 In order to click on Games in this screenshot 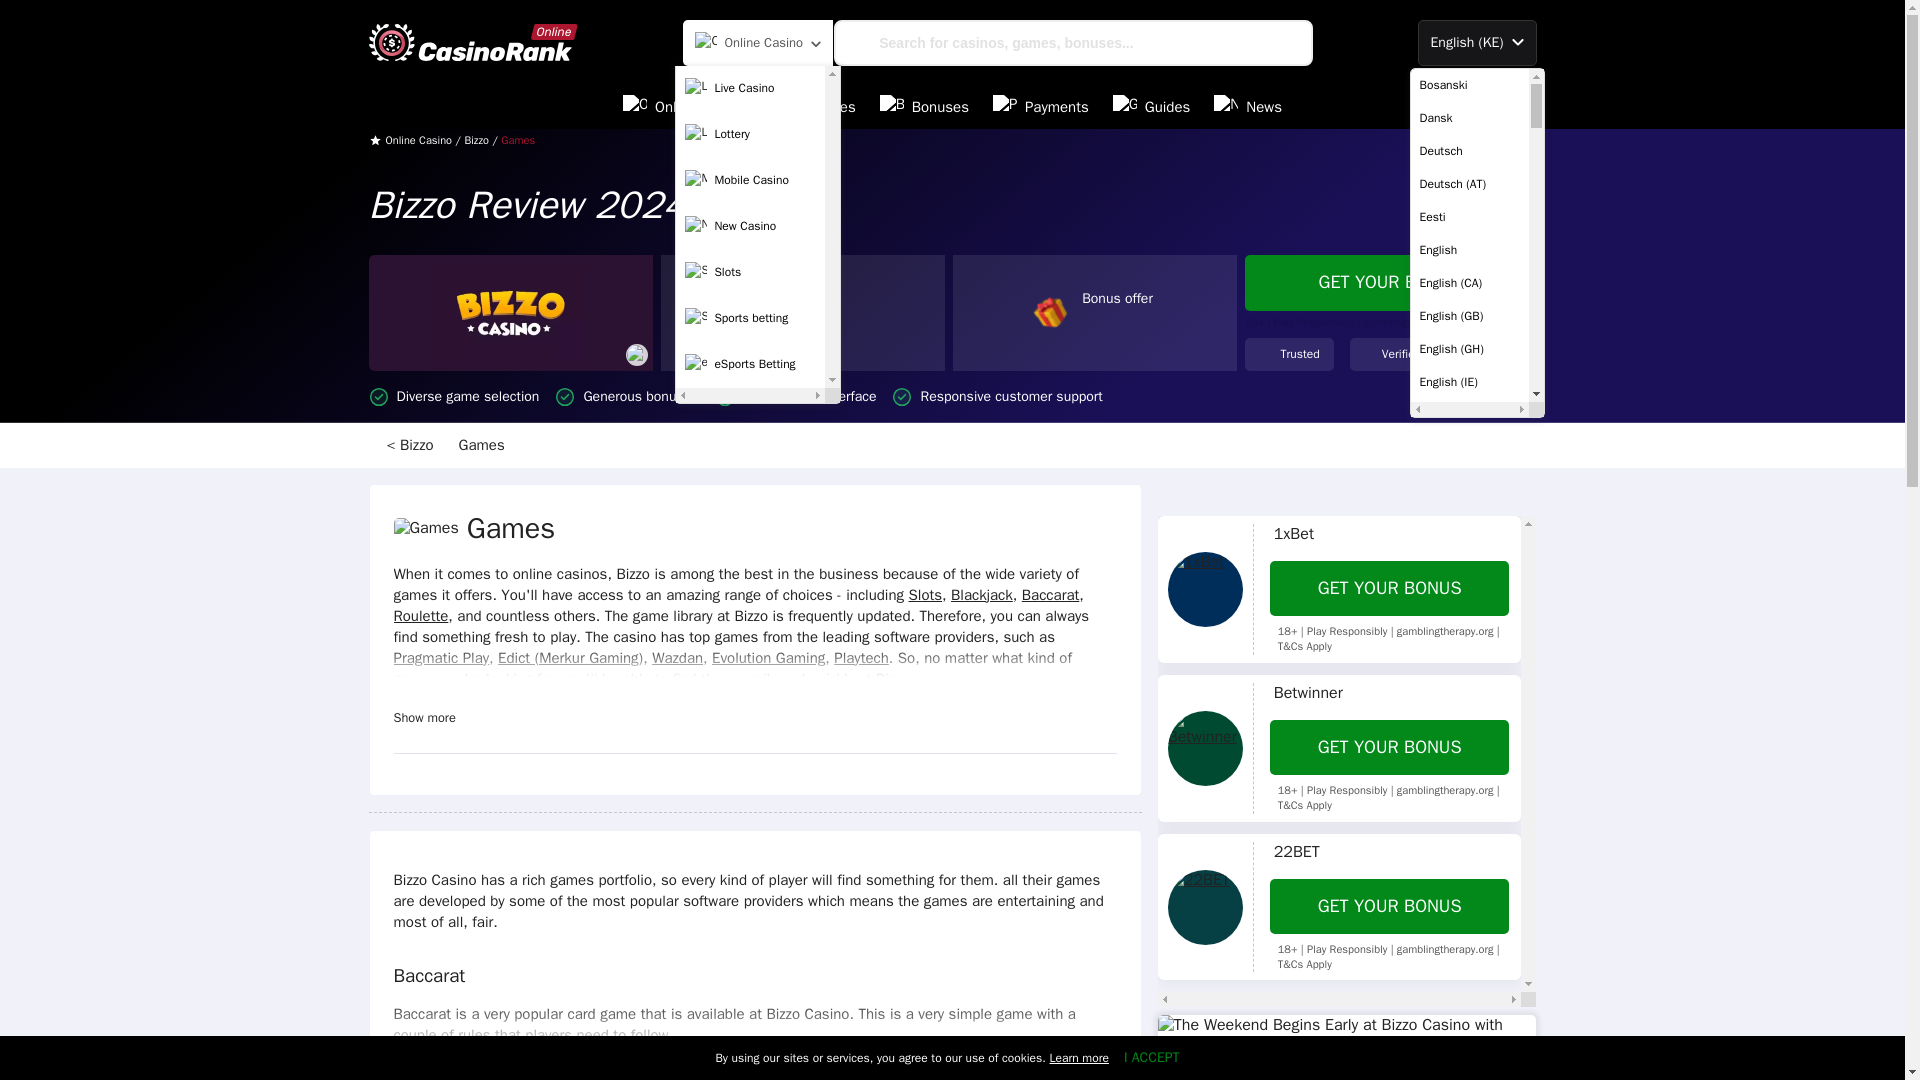, I will do `click(484, 445)`.